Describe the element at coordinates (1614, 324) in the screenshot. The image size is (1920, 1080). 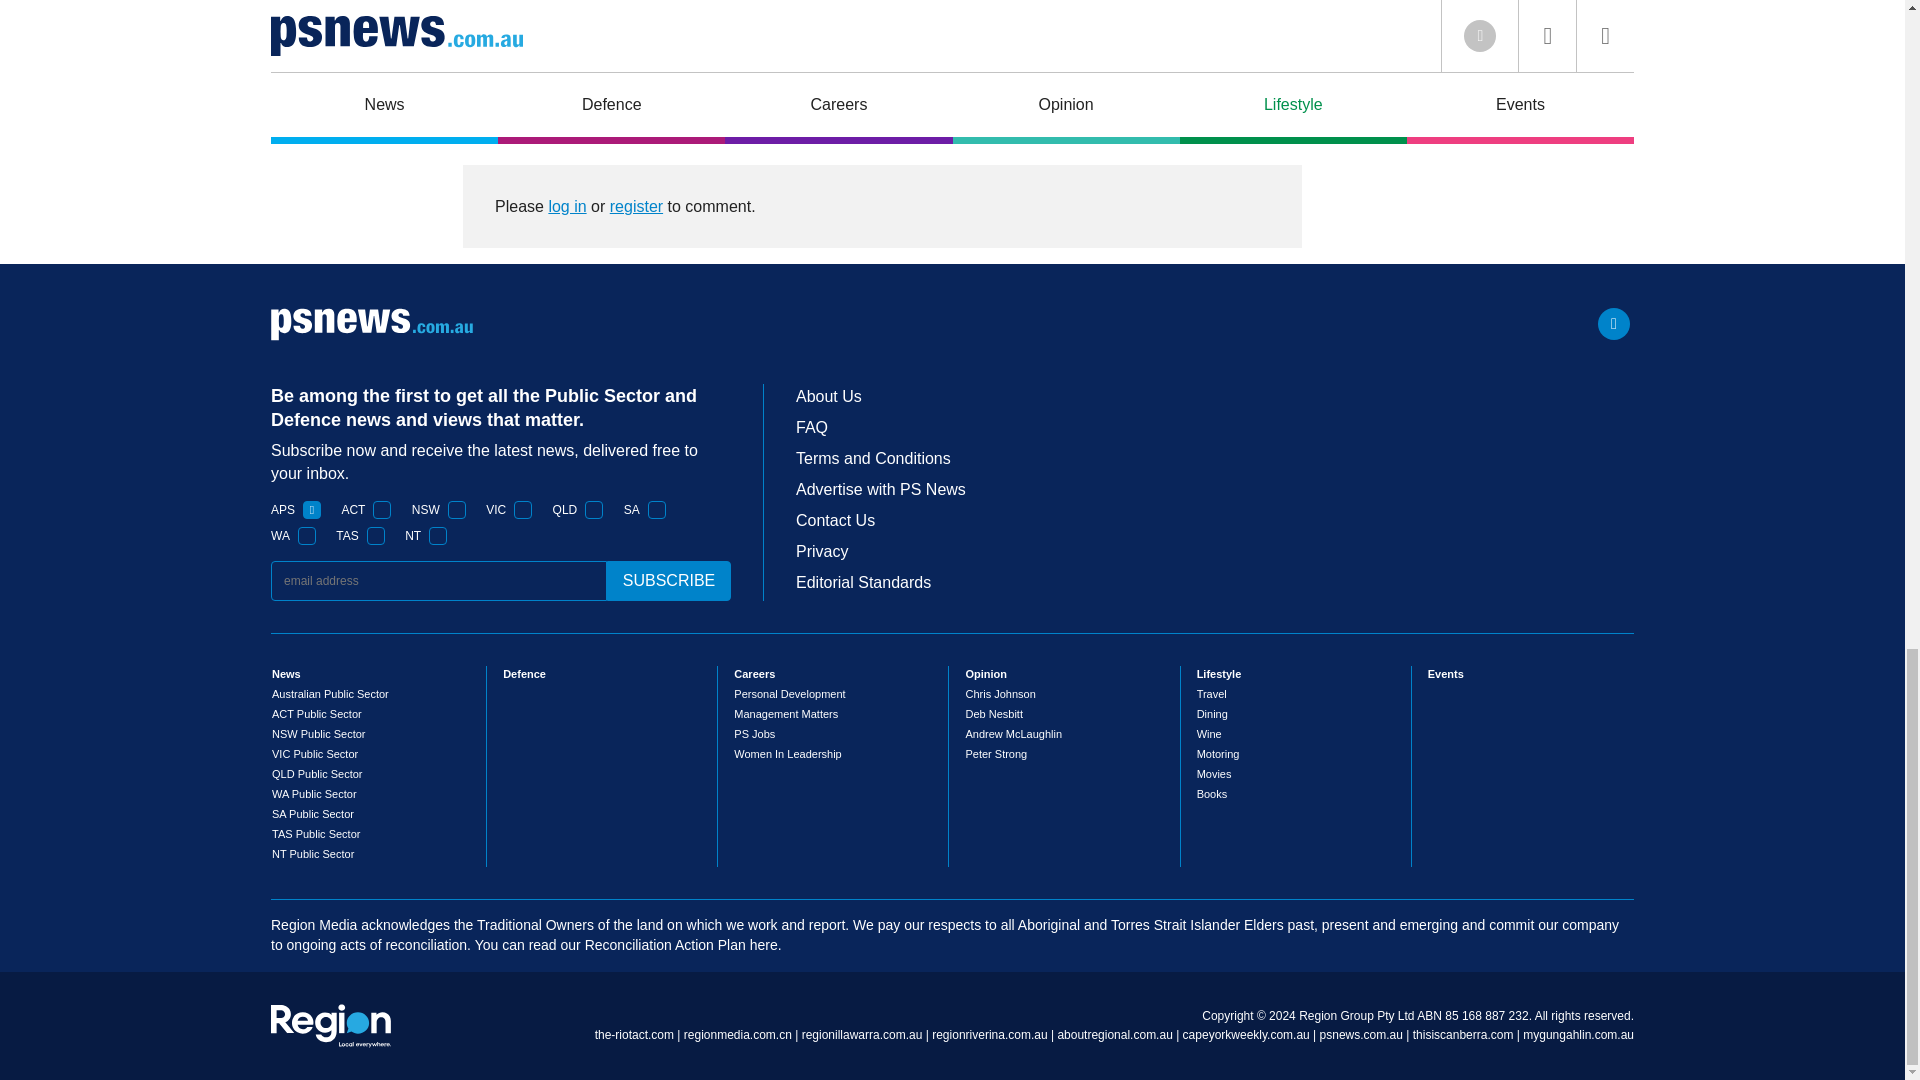
I see `LinkedIn` at that location.